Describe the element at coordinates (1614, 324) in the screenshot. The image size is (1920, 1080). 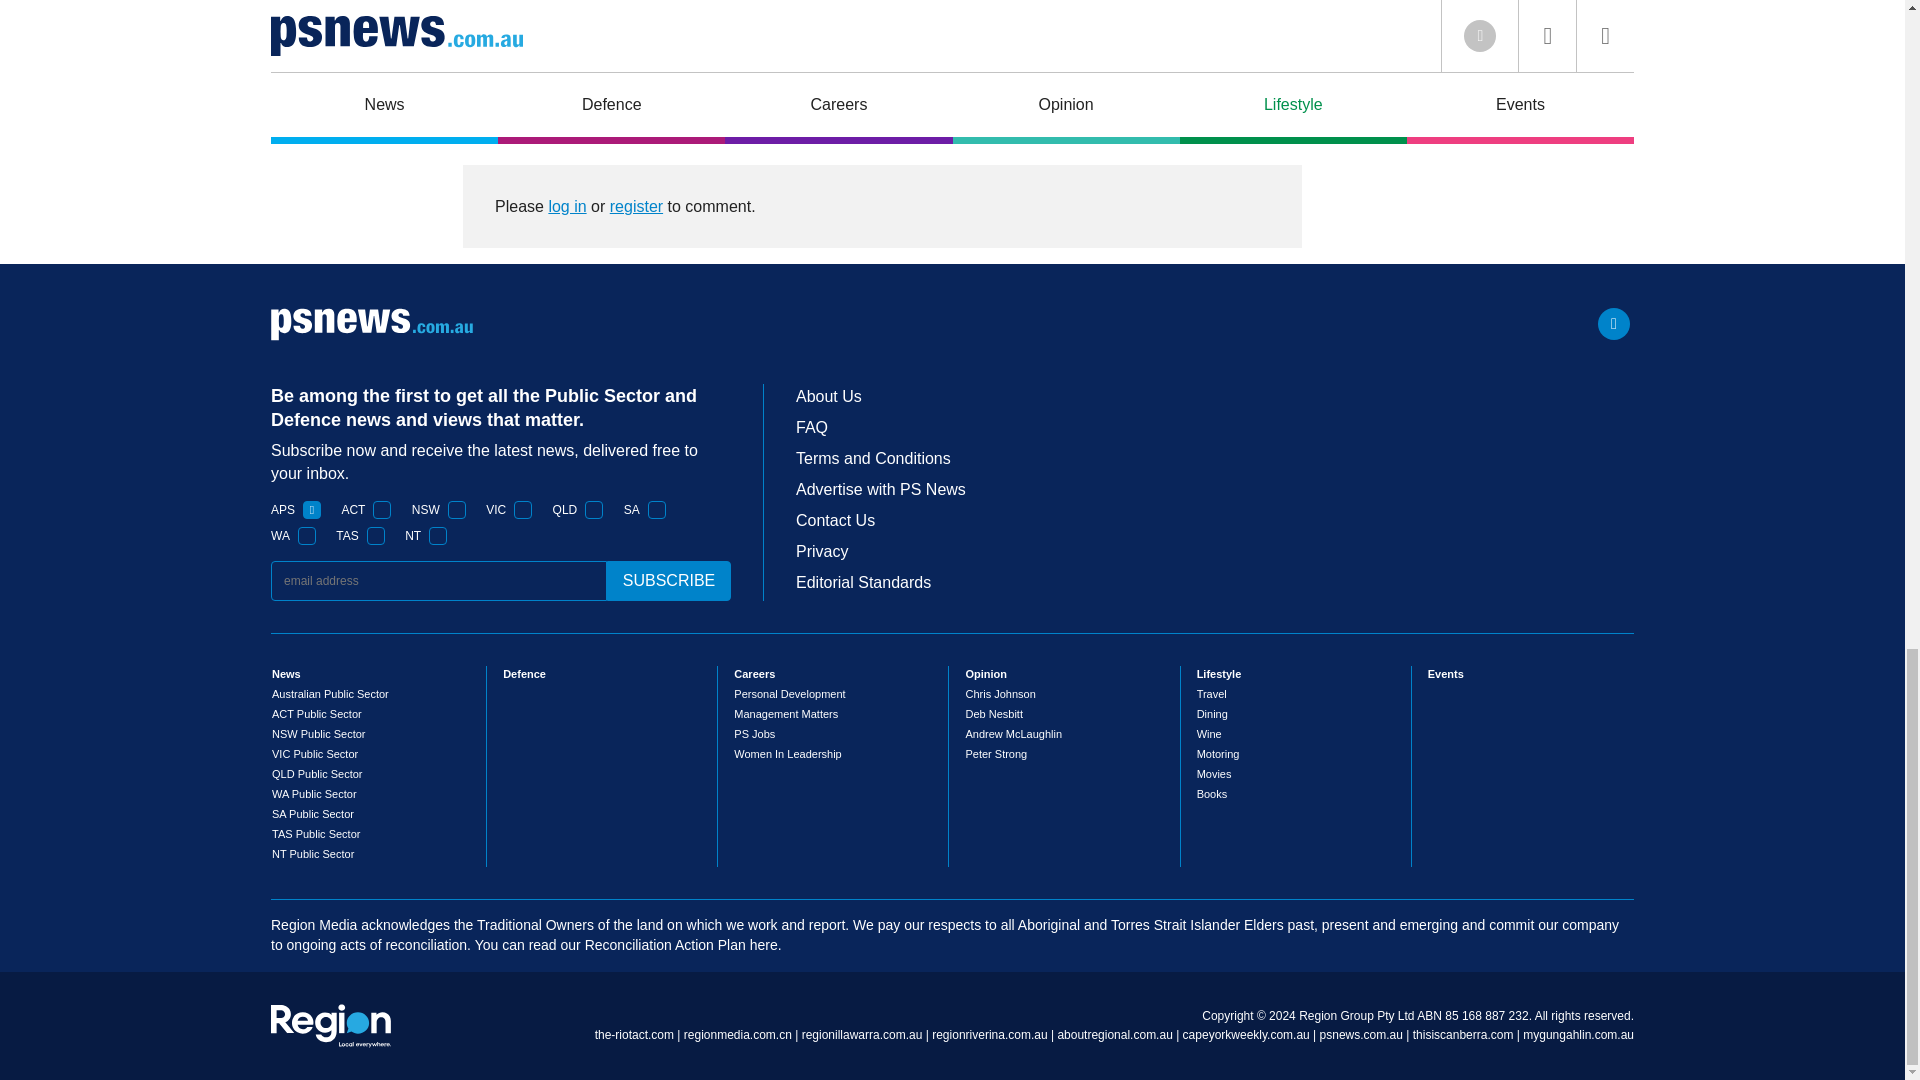
I see `LinkedIn` at that location.